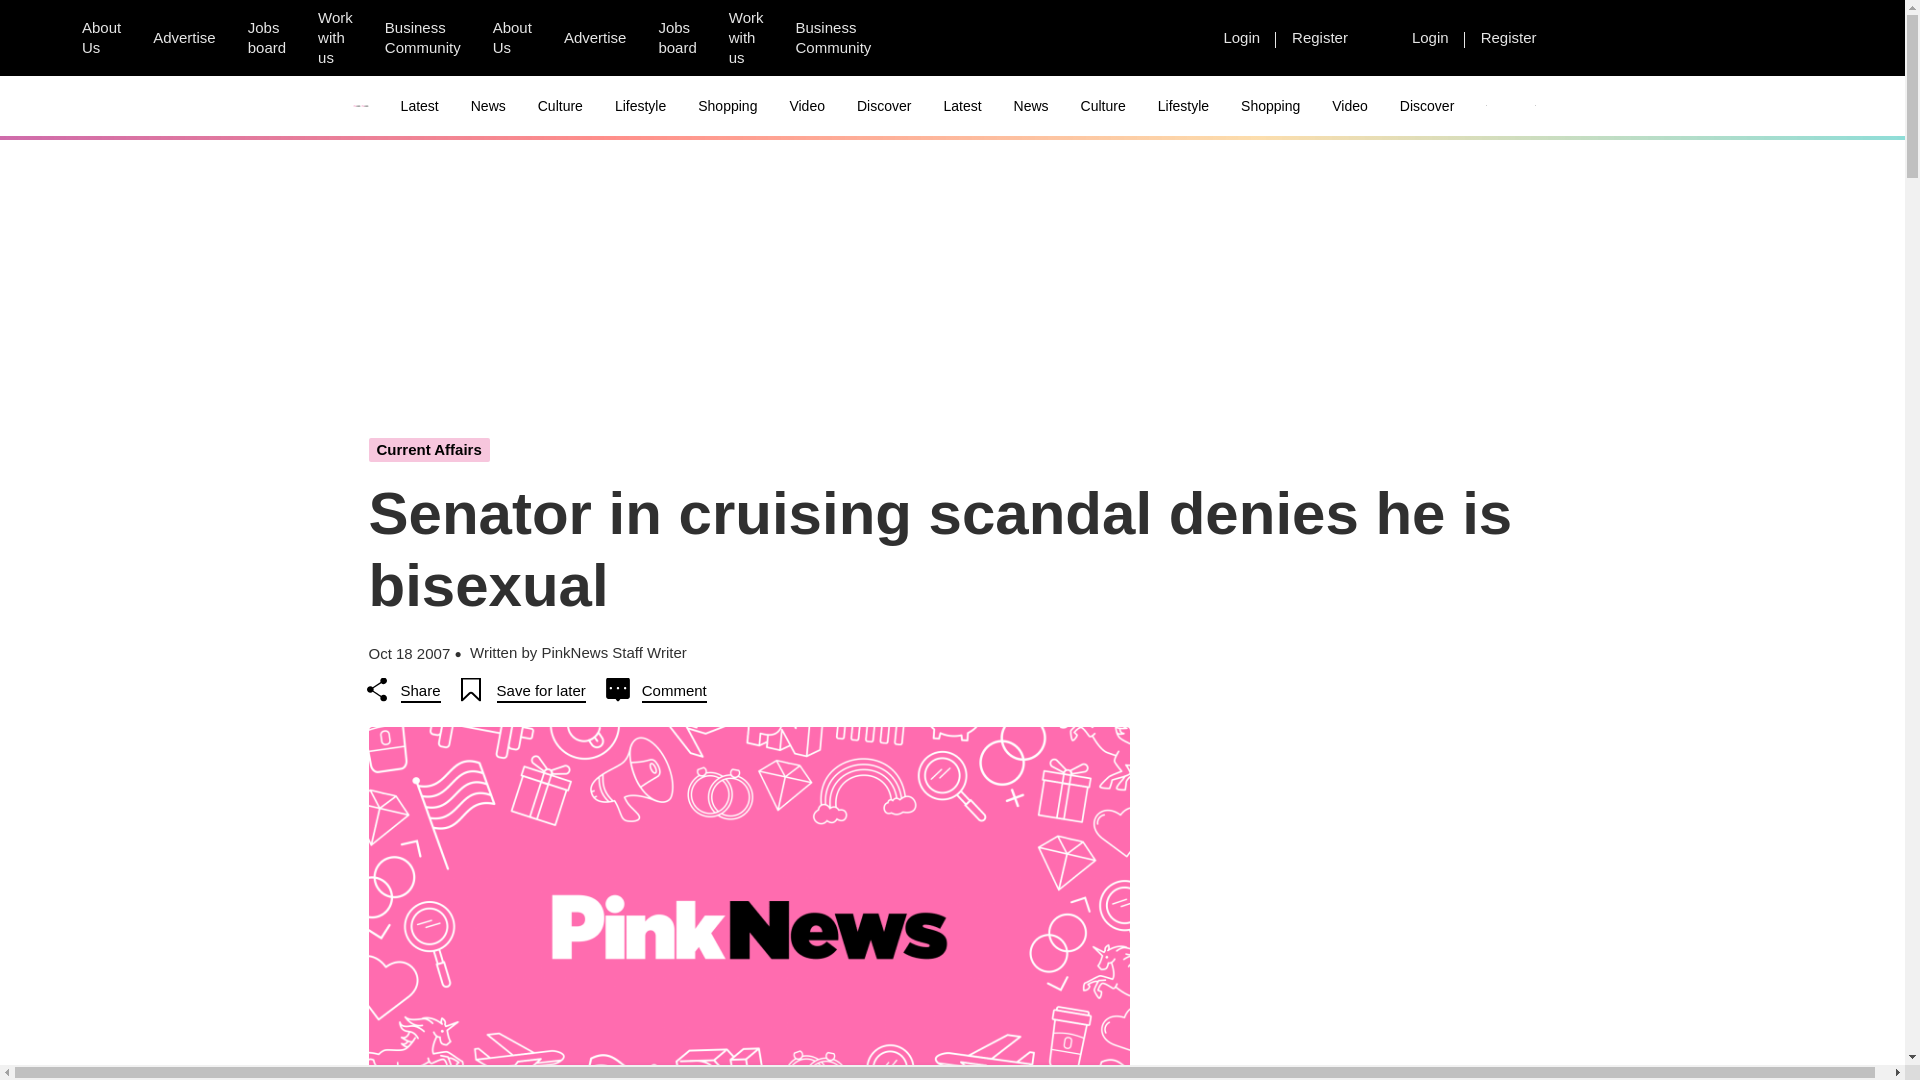 This screenshot has height=1080, width=1920. What do you see at coordinates (1320, 37) in the screenshot?
I see `Register` at bounding box center [1320, 37].